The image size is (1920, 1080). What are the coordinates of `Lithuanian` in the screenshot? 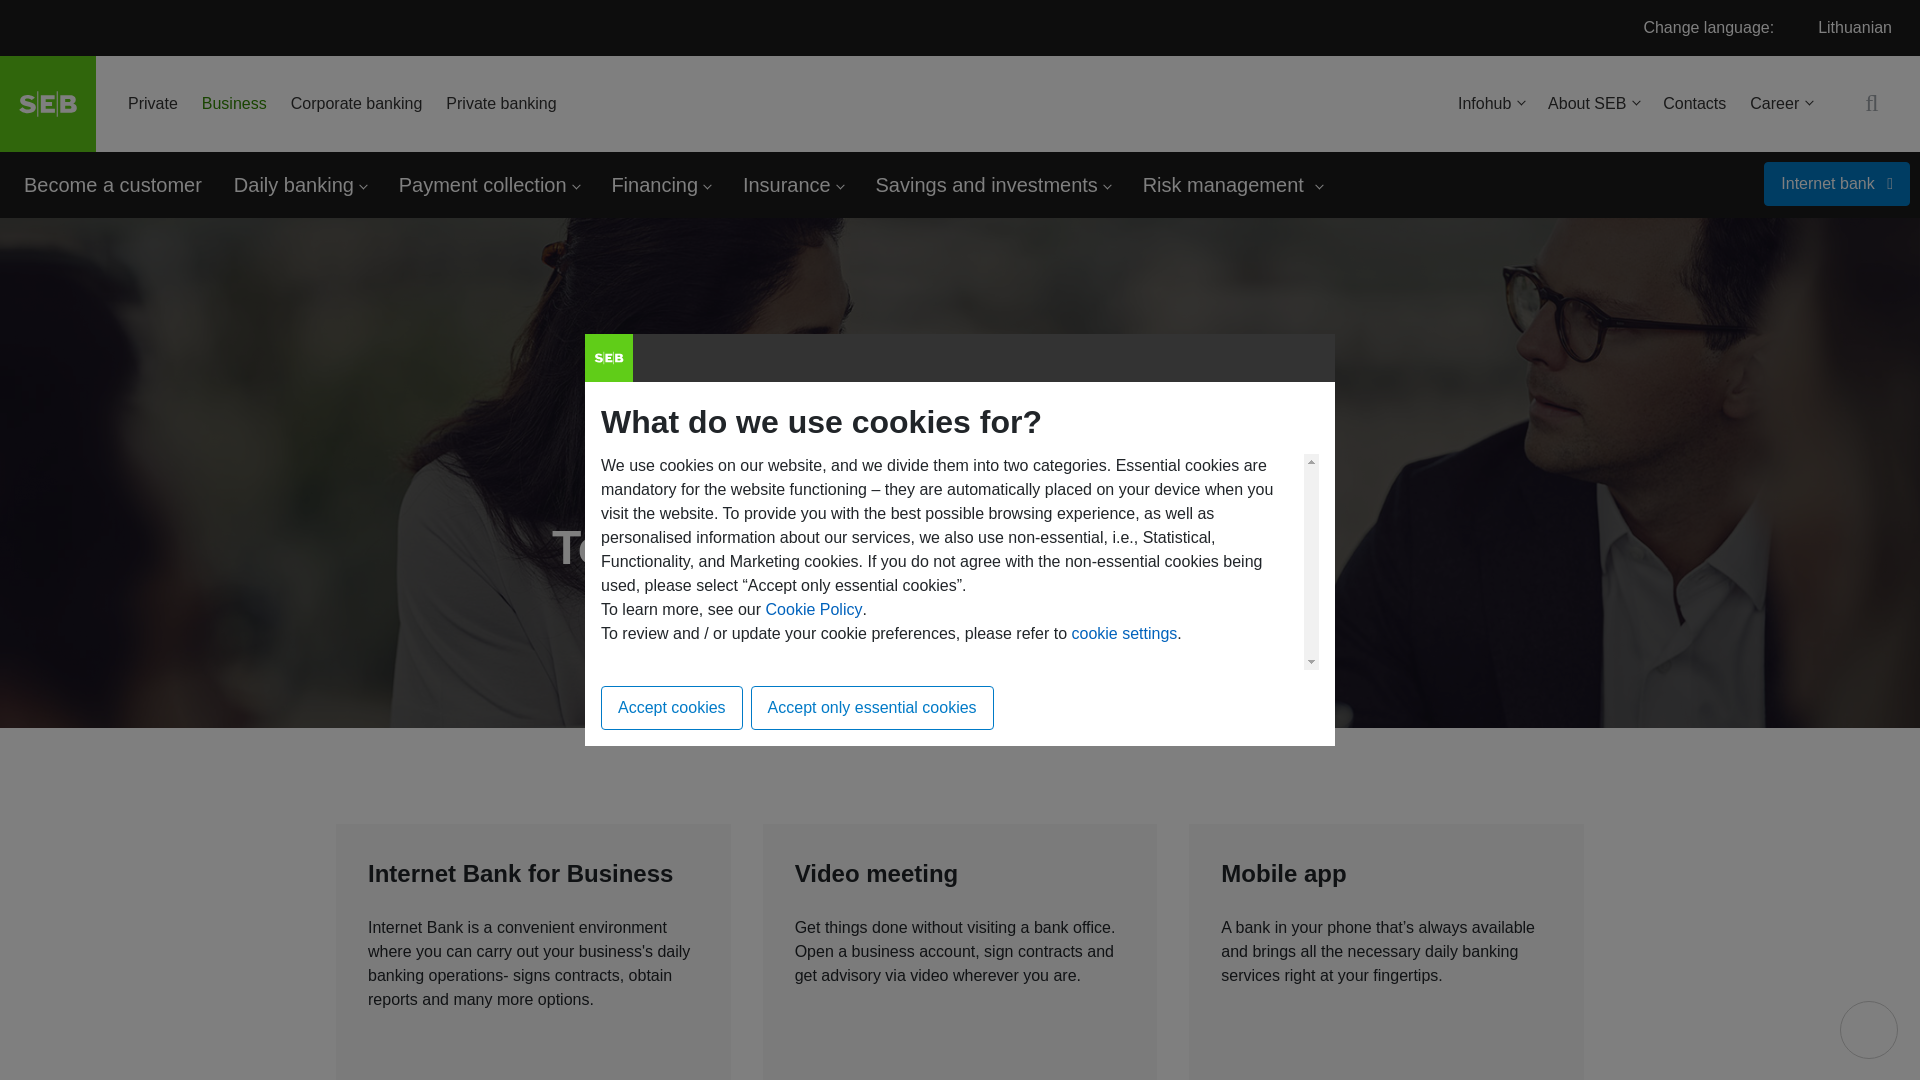 It's located at (1854, 27).